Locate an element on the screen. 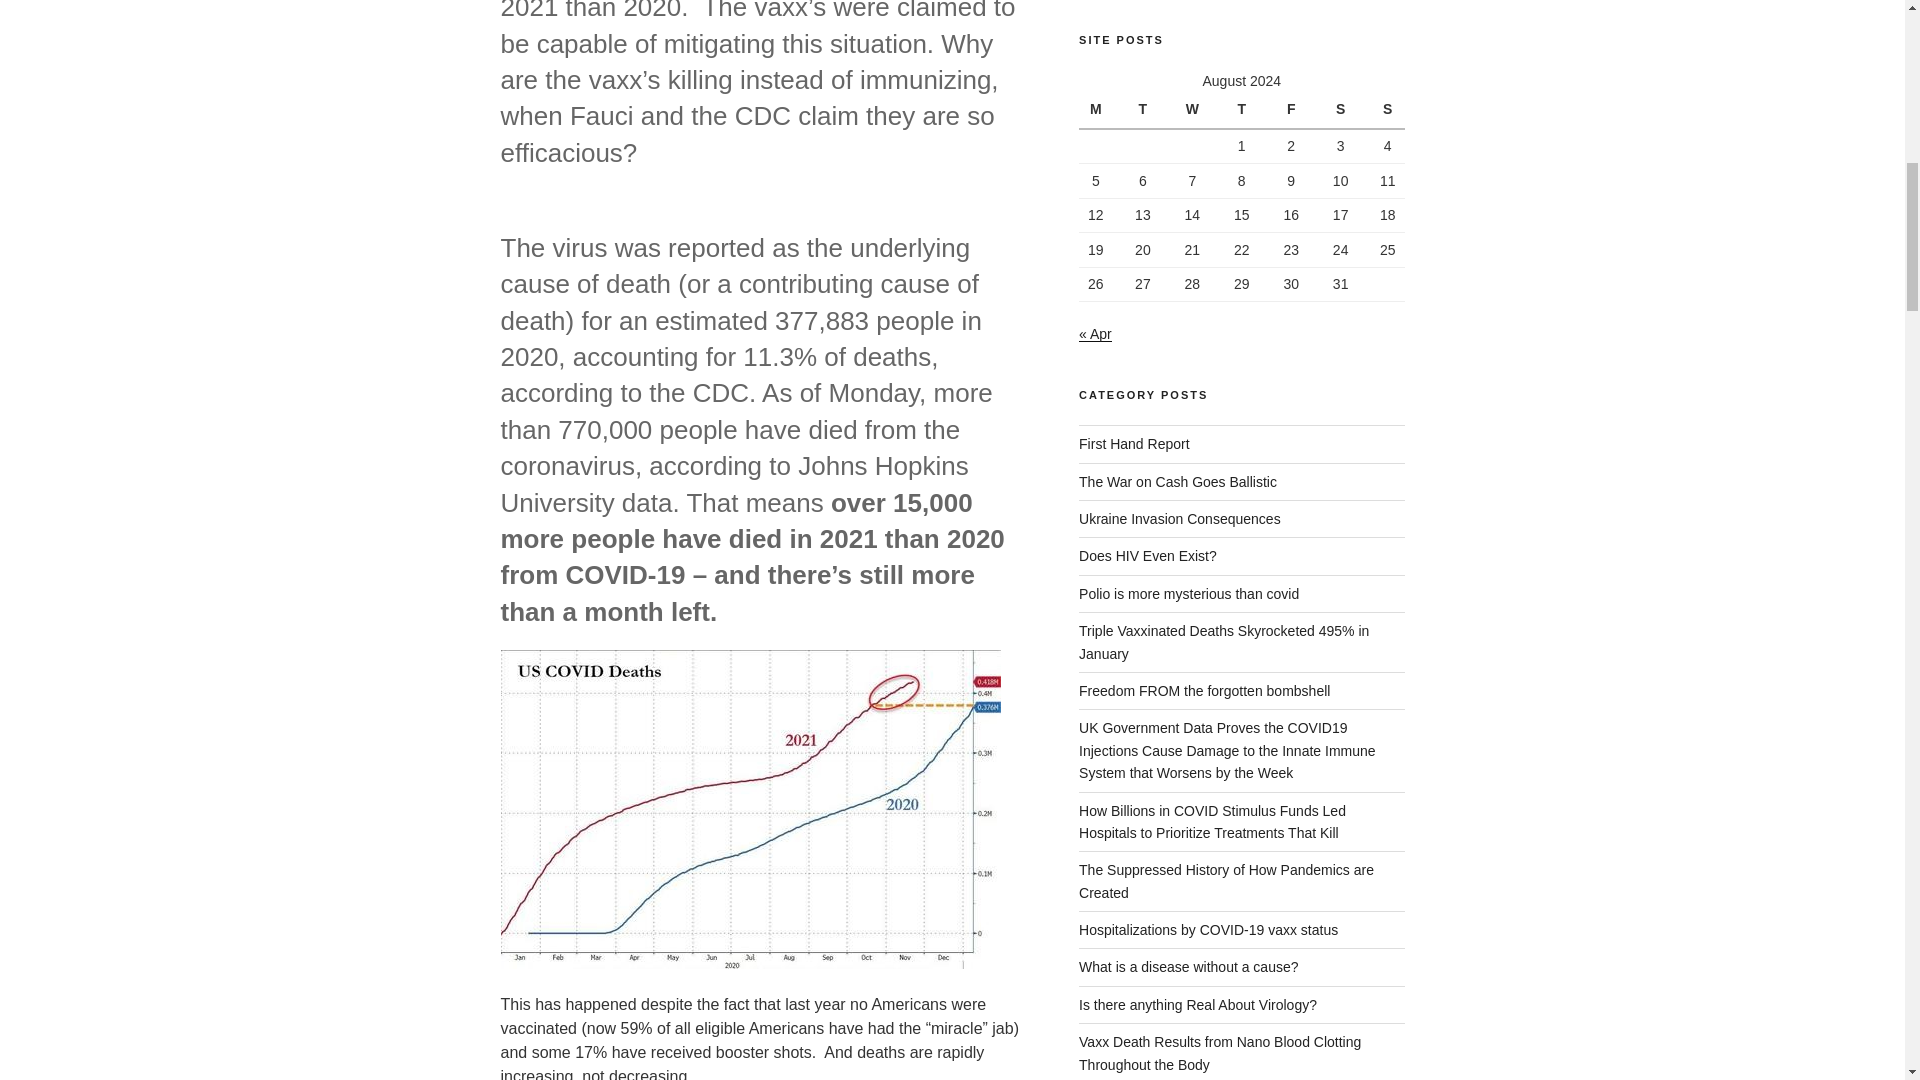 This screenshot has height=1080, width=1920. Wednesday is located at coordinates (1192, 110).